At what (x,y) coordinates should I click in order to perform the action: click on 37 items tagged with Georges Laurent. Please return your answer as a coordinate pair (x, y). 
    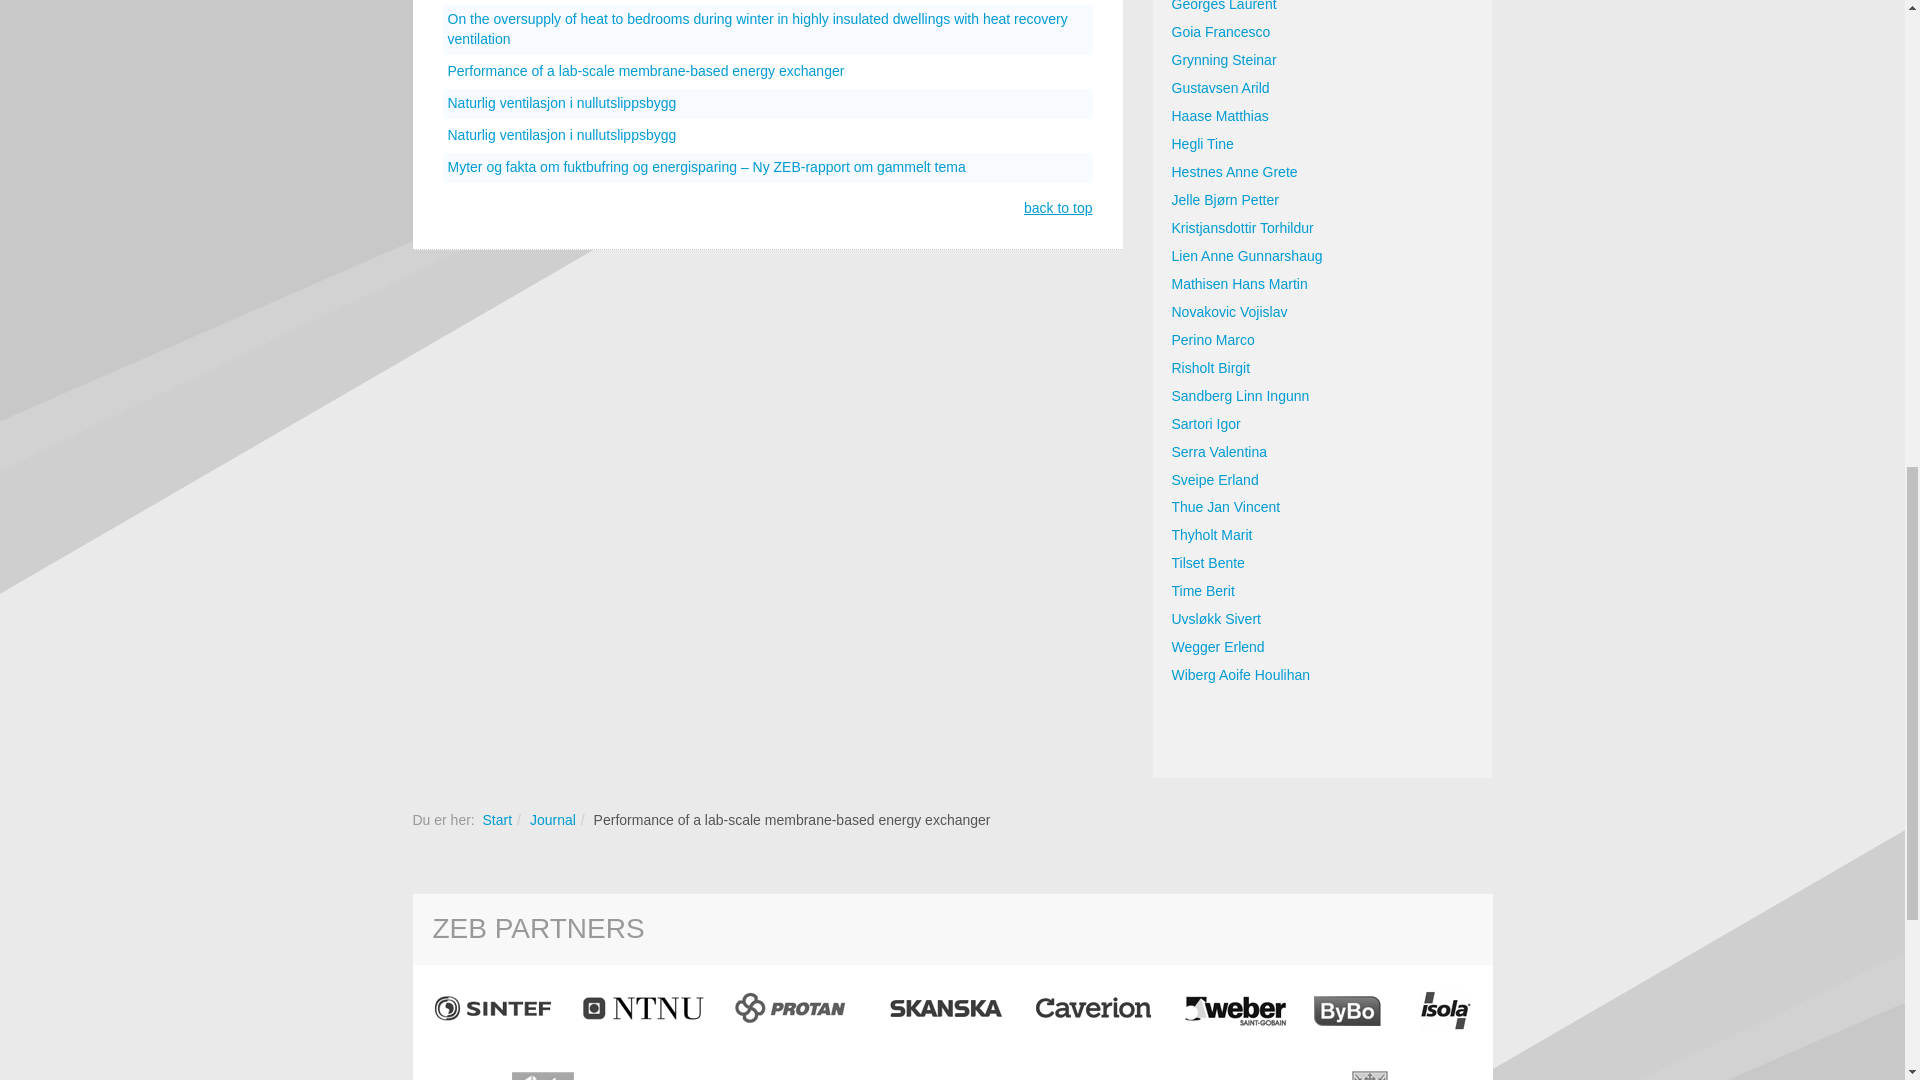
    Looking at the image, I should click on (1322, 10).